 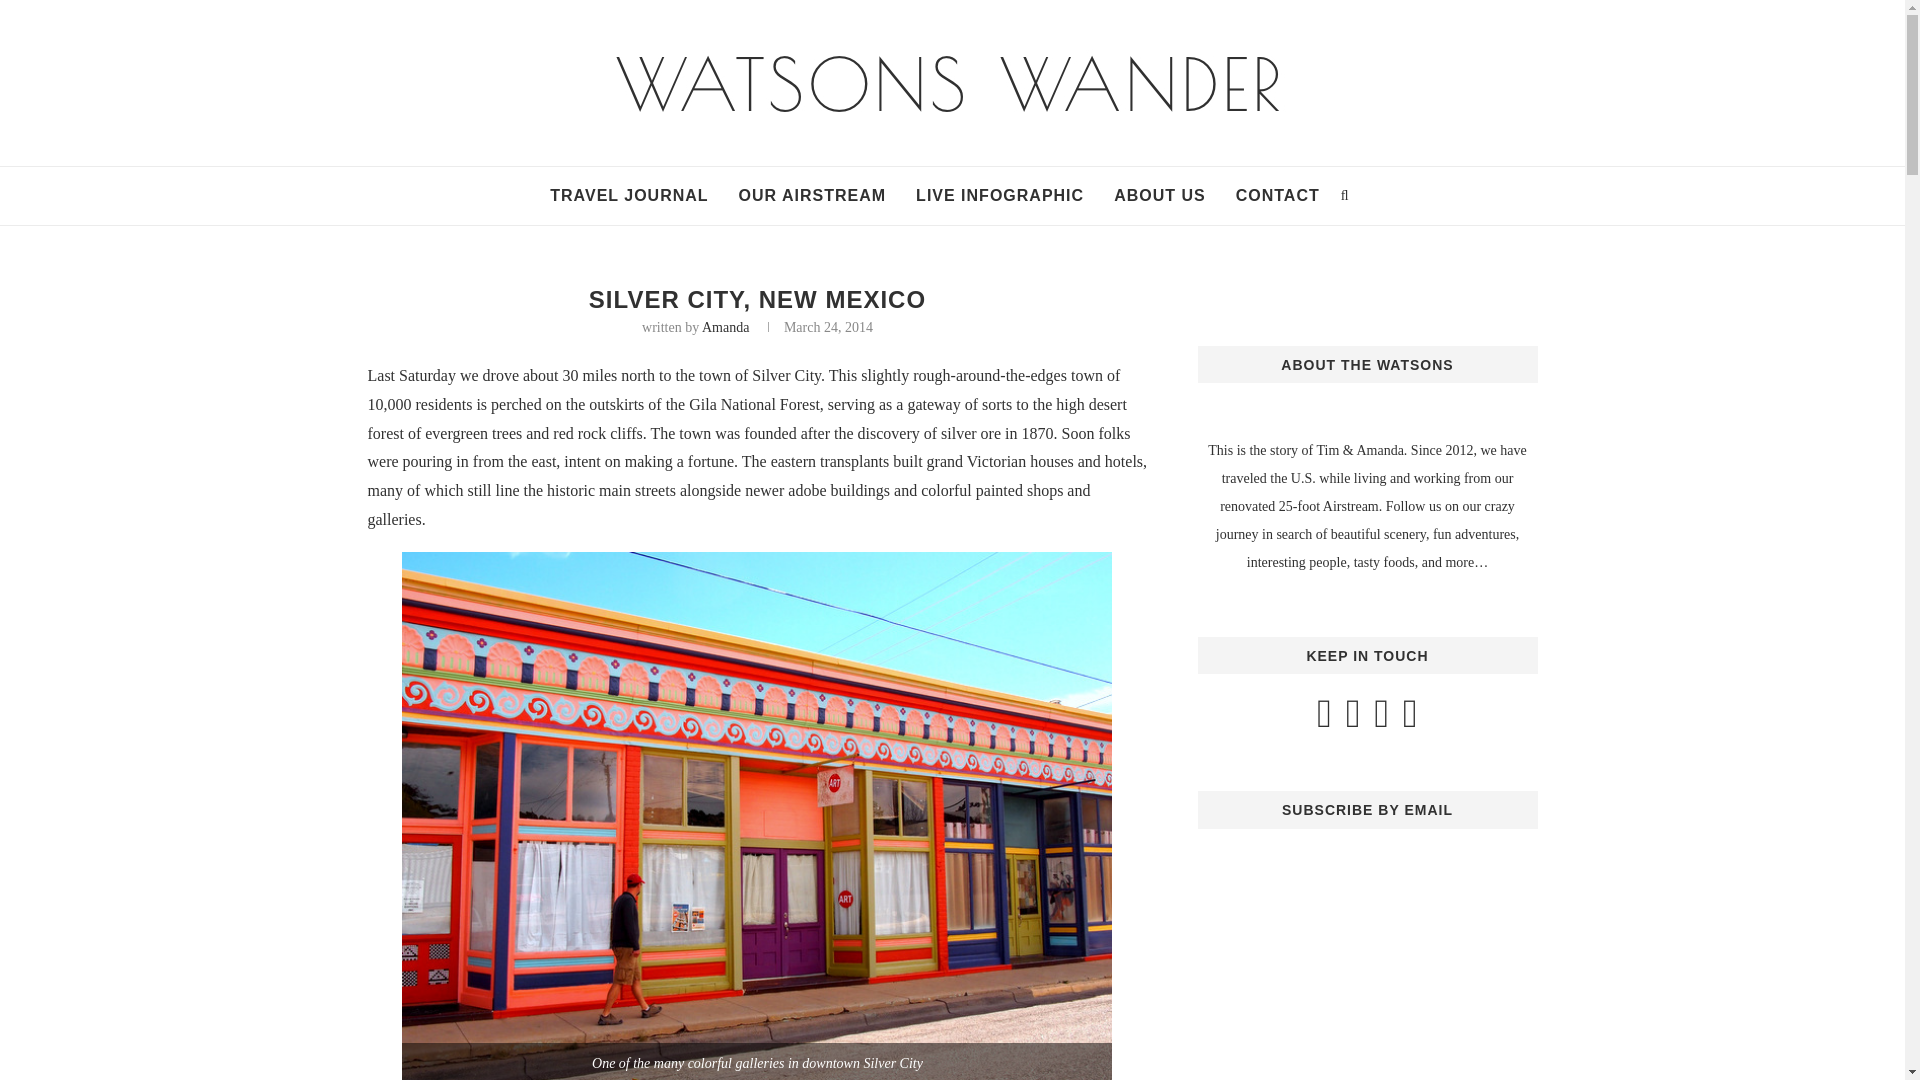 I want to click on Amanda, so click(x=725, y=326).